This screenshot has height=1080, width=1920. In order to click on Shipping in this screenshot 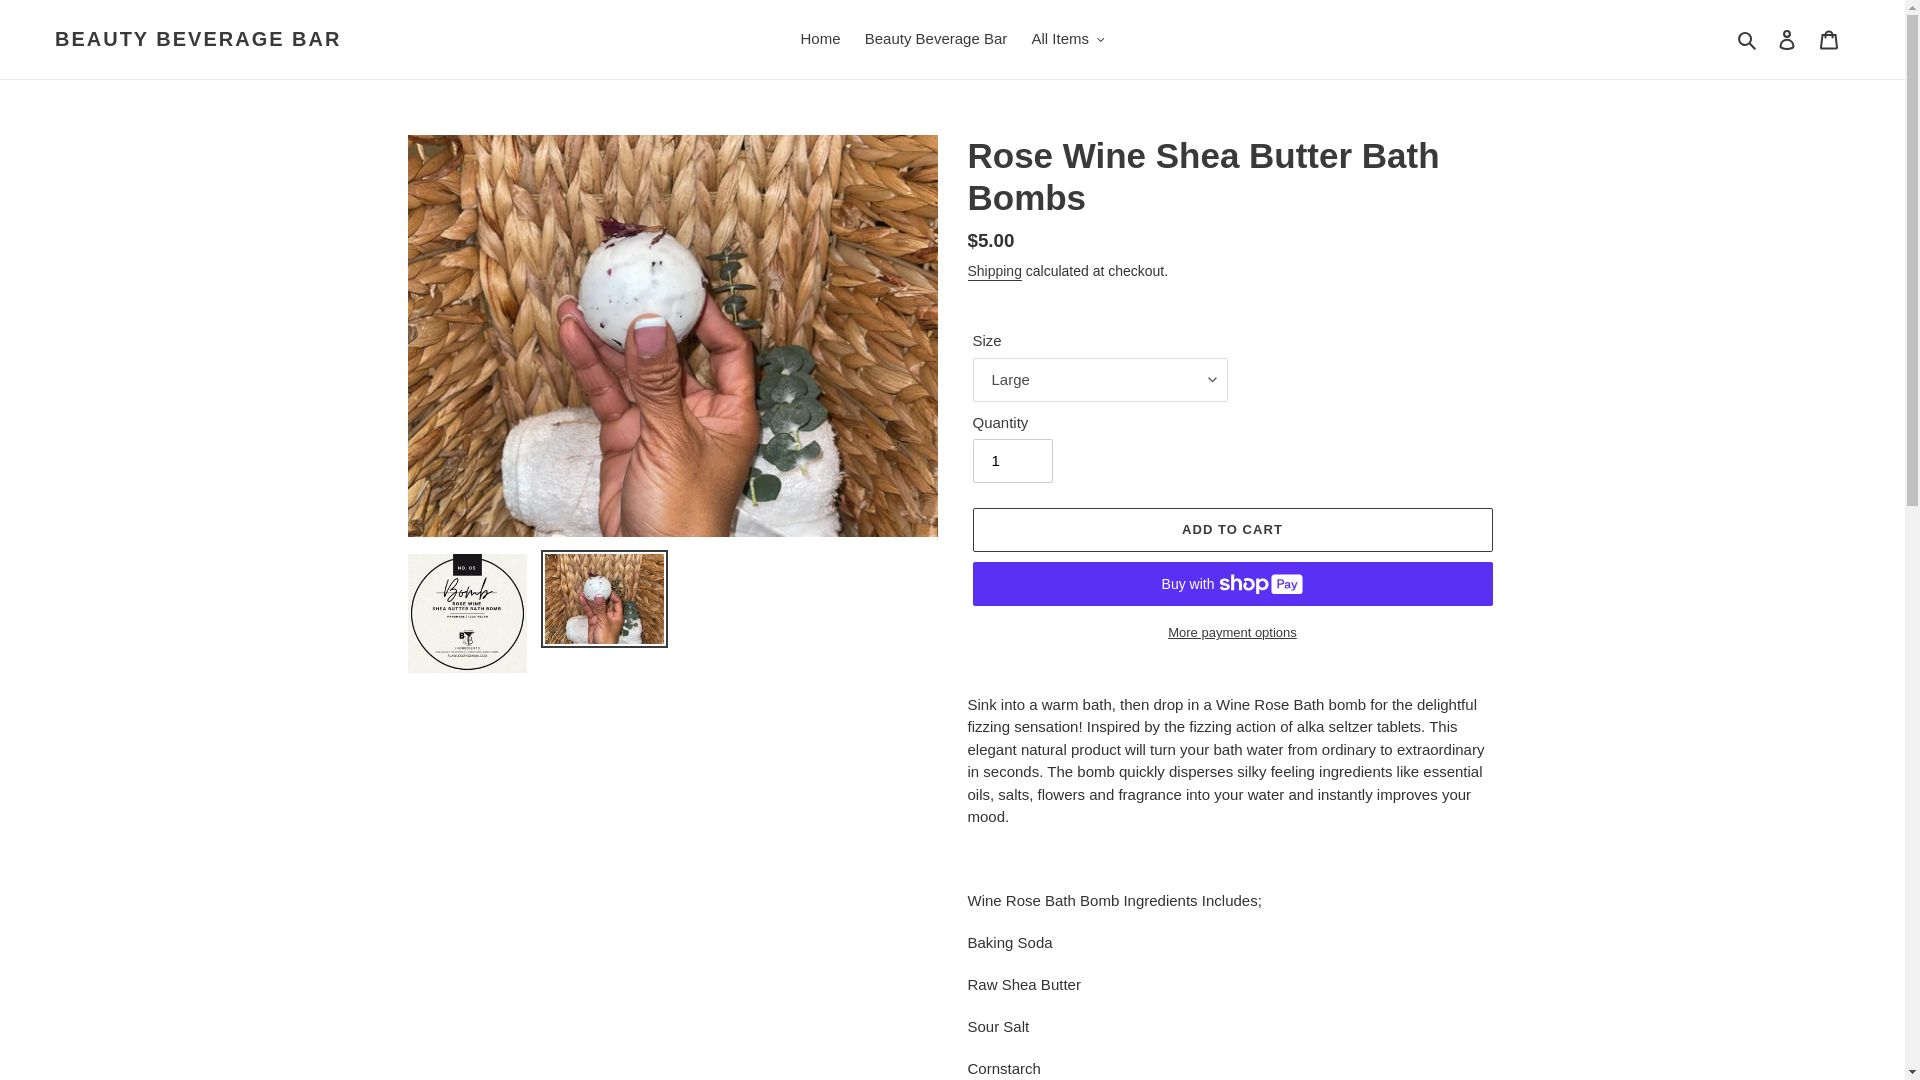, I will do `click(994, 272)`.